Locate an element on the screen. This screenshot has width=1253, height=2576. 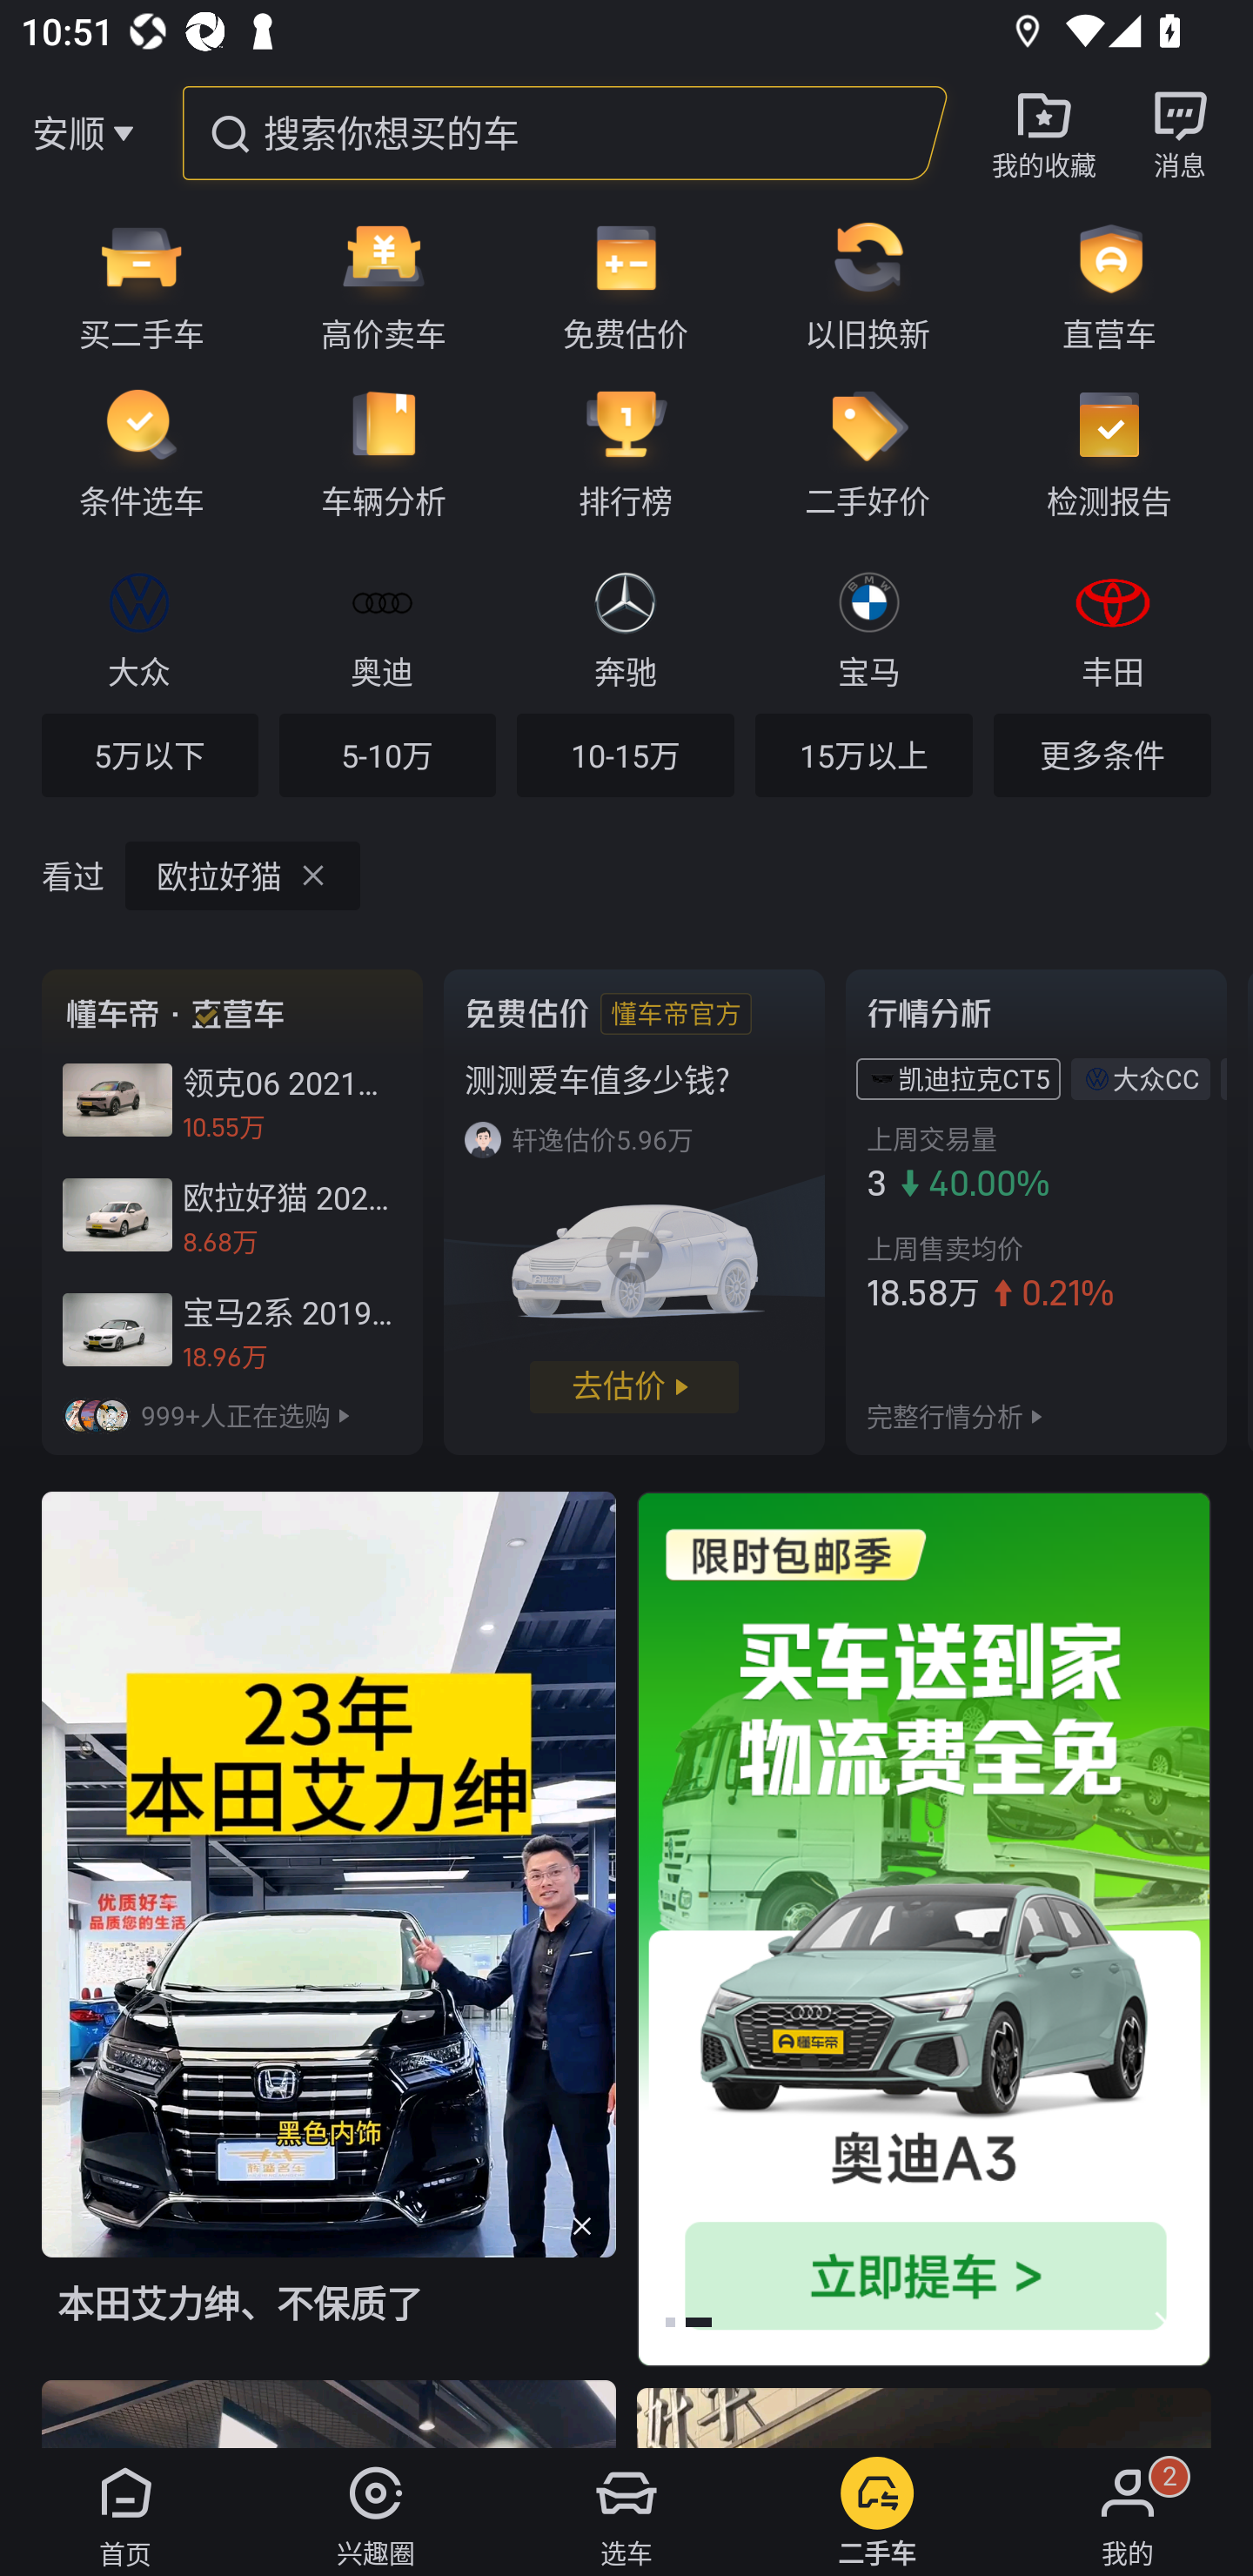
排行榜 is located at coordinates (626, 452).